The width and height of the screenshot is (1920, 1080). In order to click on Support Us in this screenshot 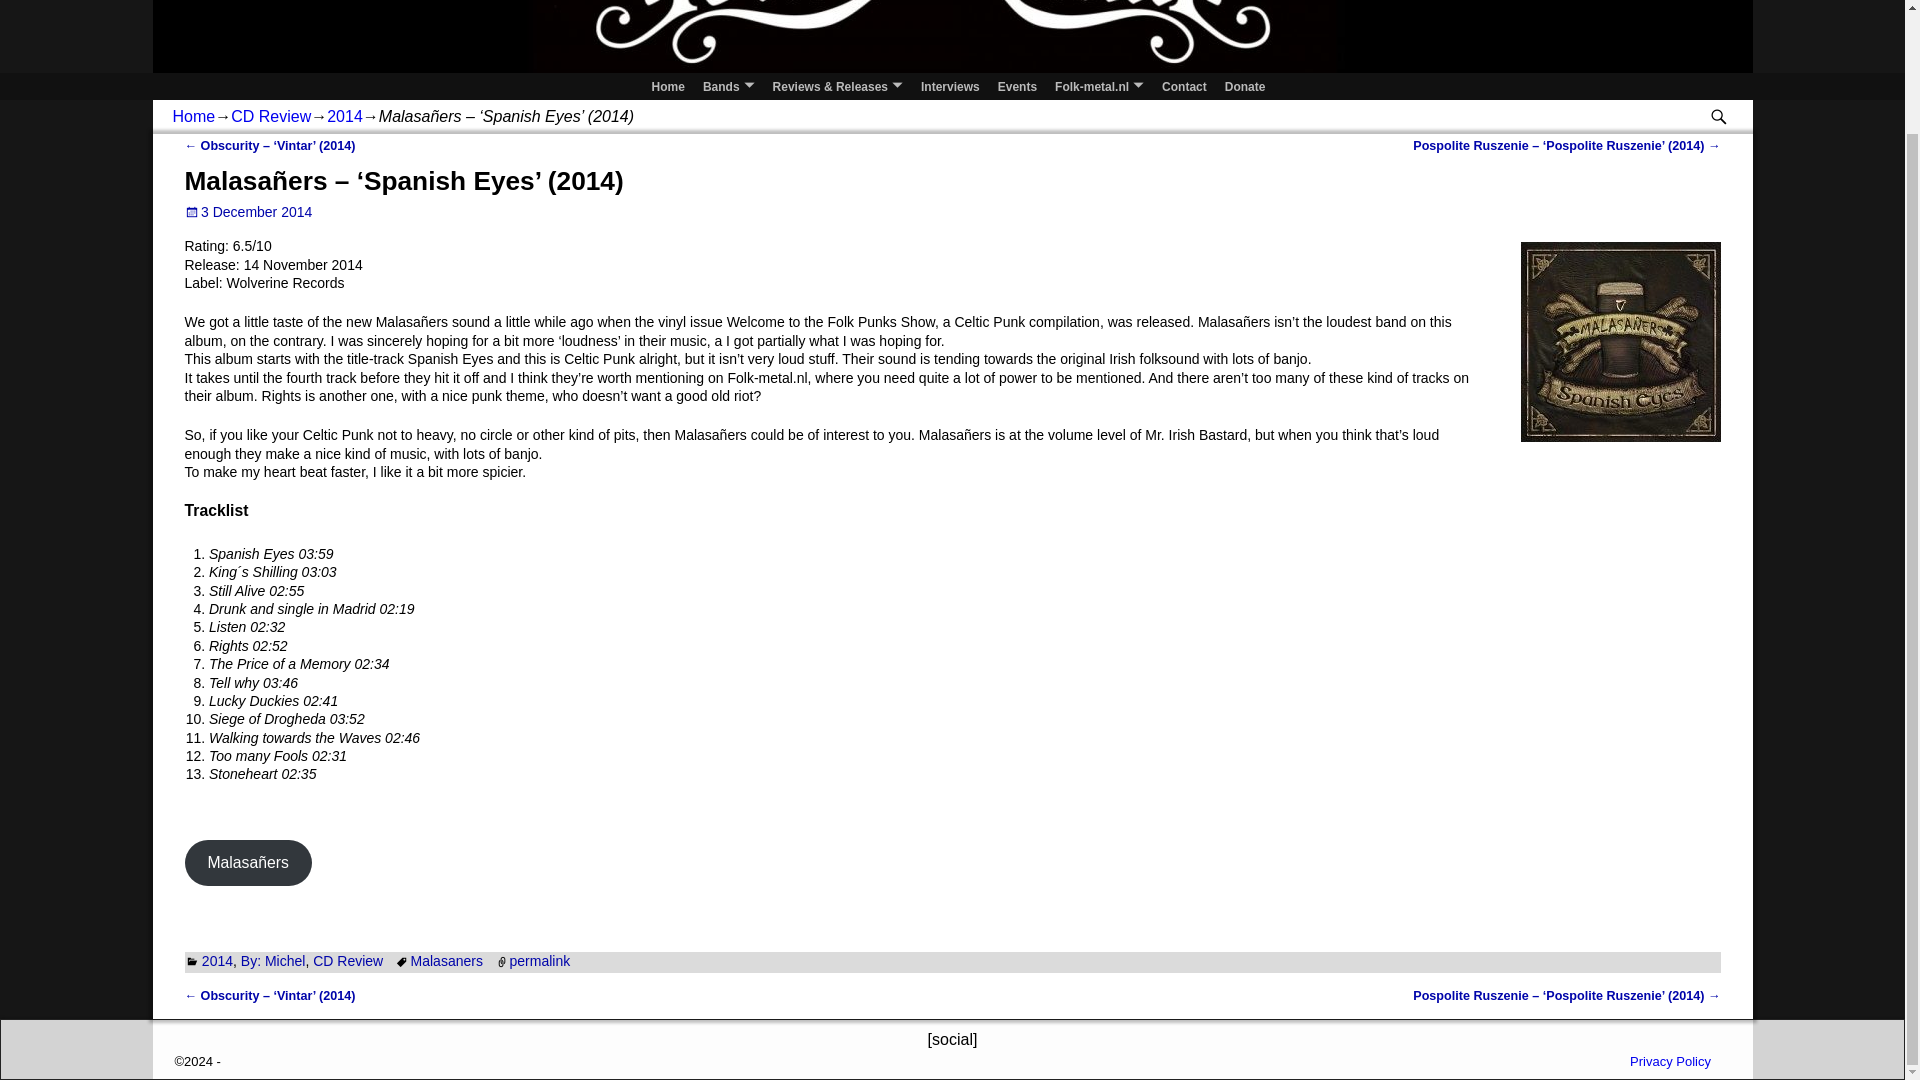, I will do `click(1244, 86)`.